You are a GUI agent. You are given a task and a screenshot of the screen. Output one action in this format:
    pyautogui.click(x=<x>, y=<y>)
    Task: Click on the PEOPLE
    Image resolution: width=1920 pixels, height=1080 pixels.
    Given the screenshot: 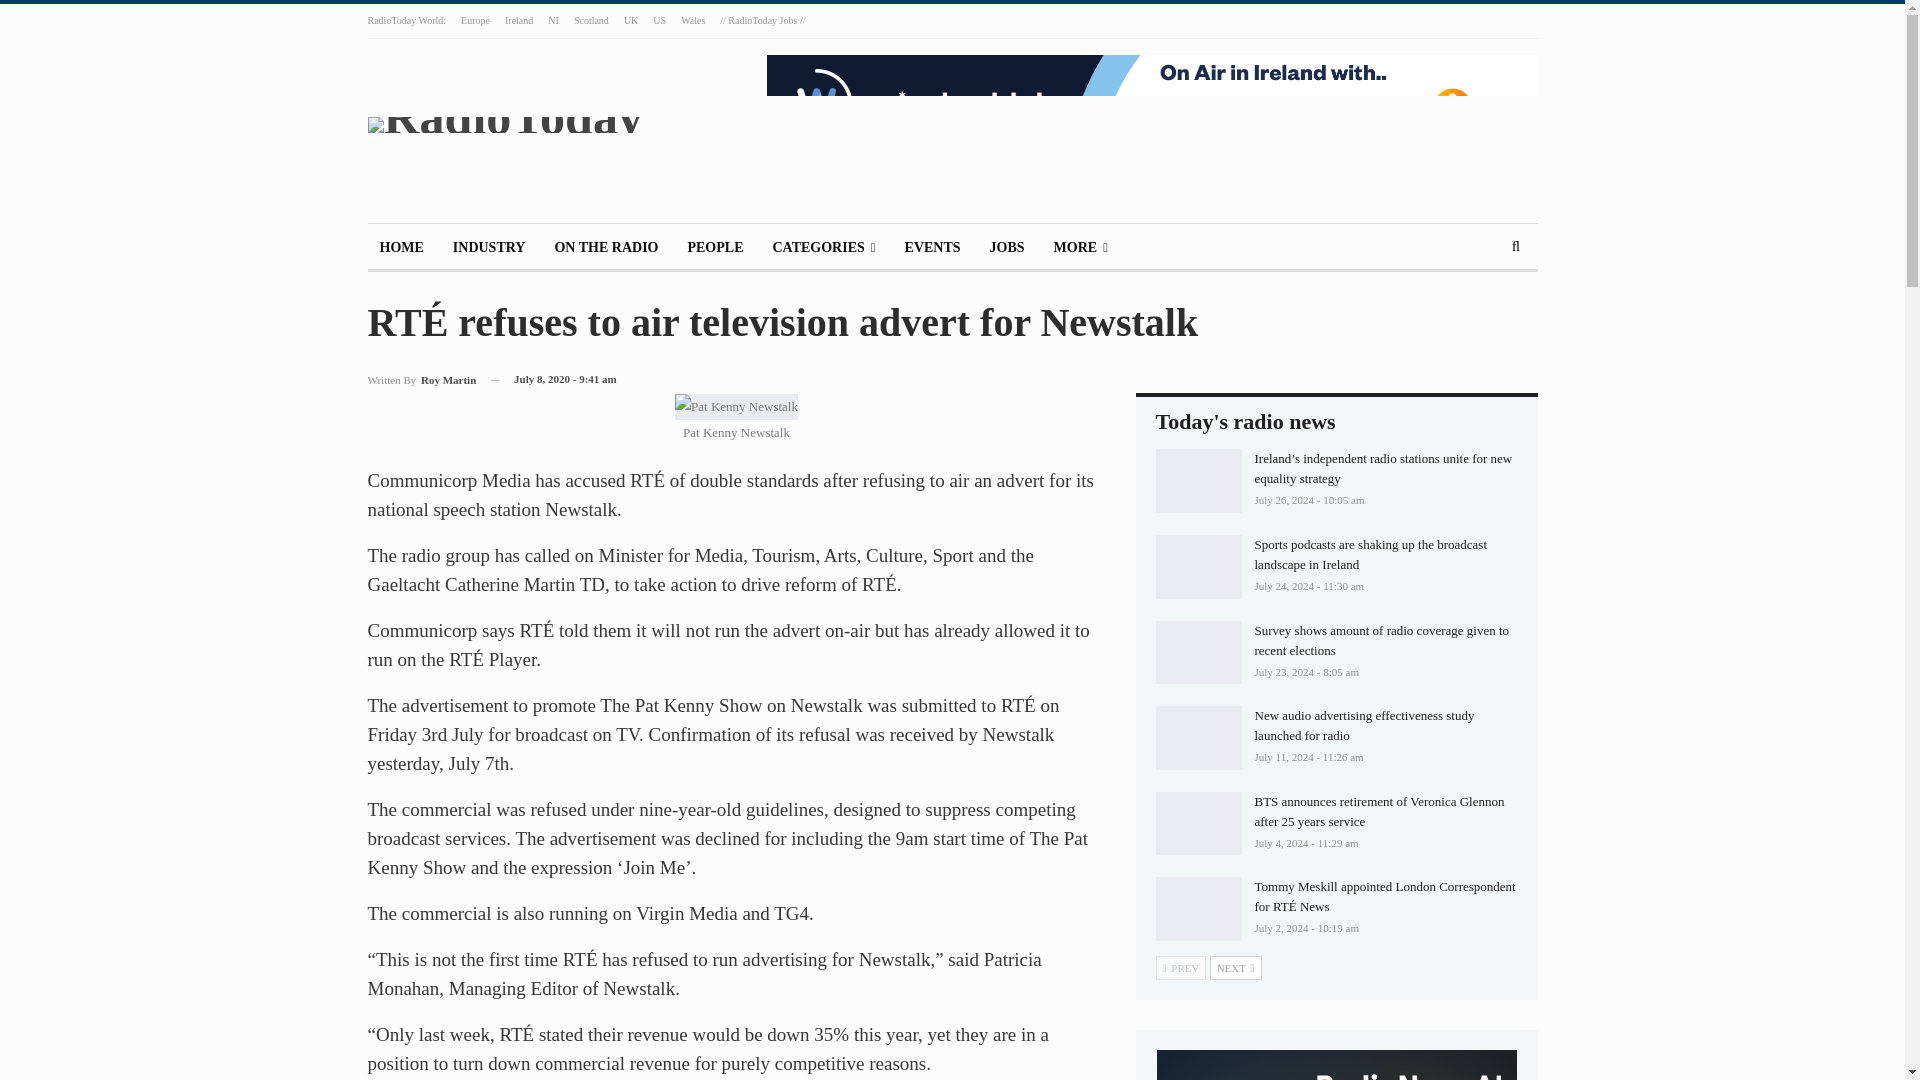 What is the action you would take?
    pyautogui.click(x=714, y=248)
    